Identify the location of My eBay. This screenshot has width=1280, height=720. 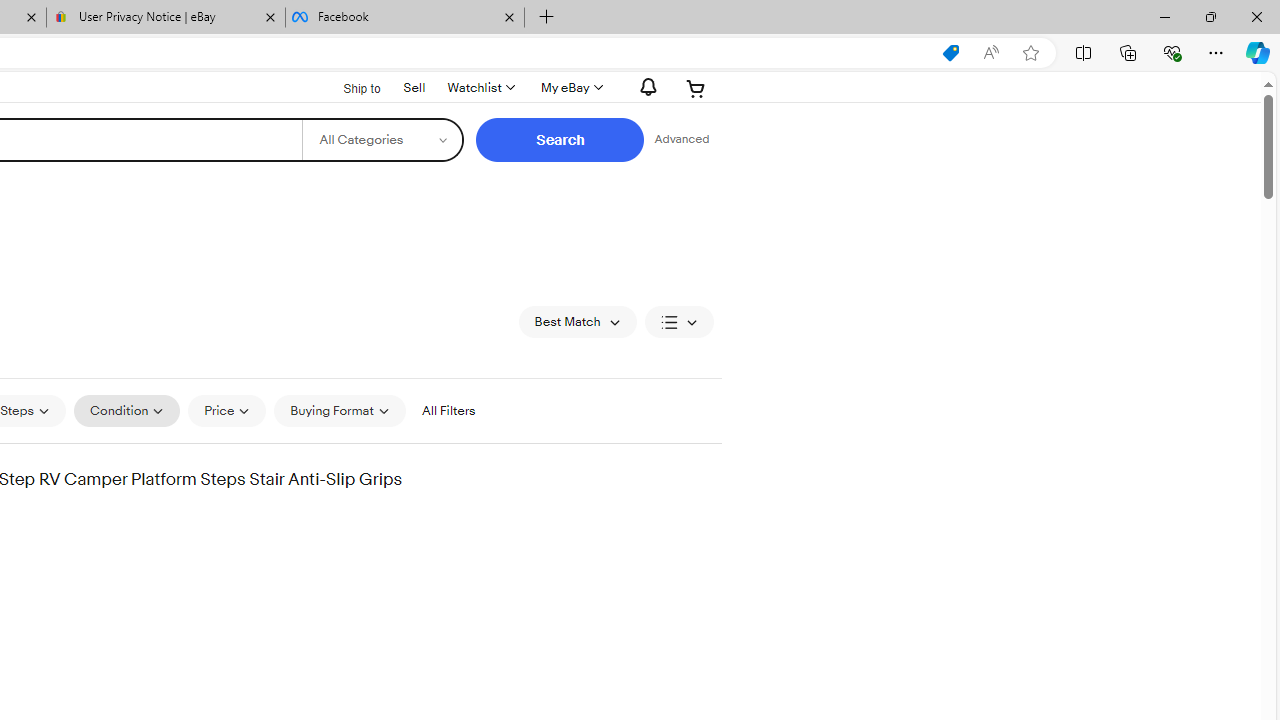
(570, 88).